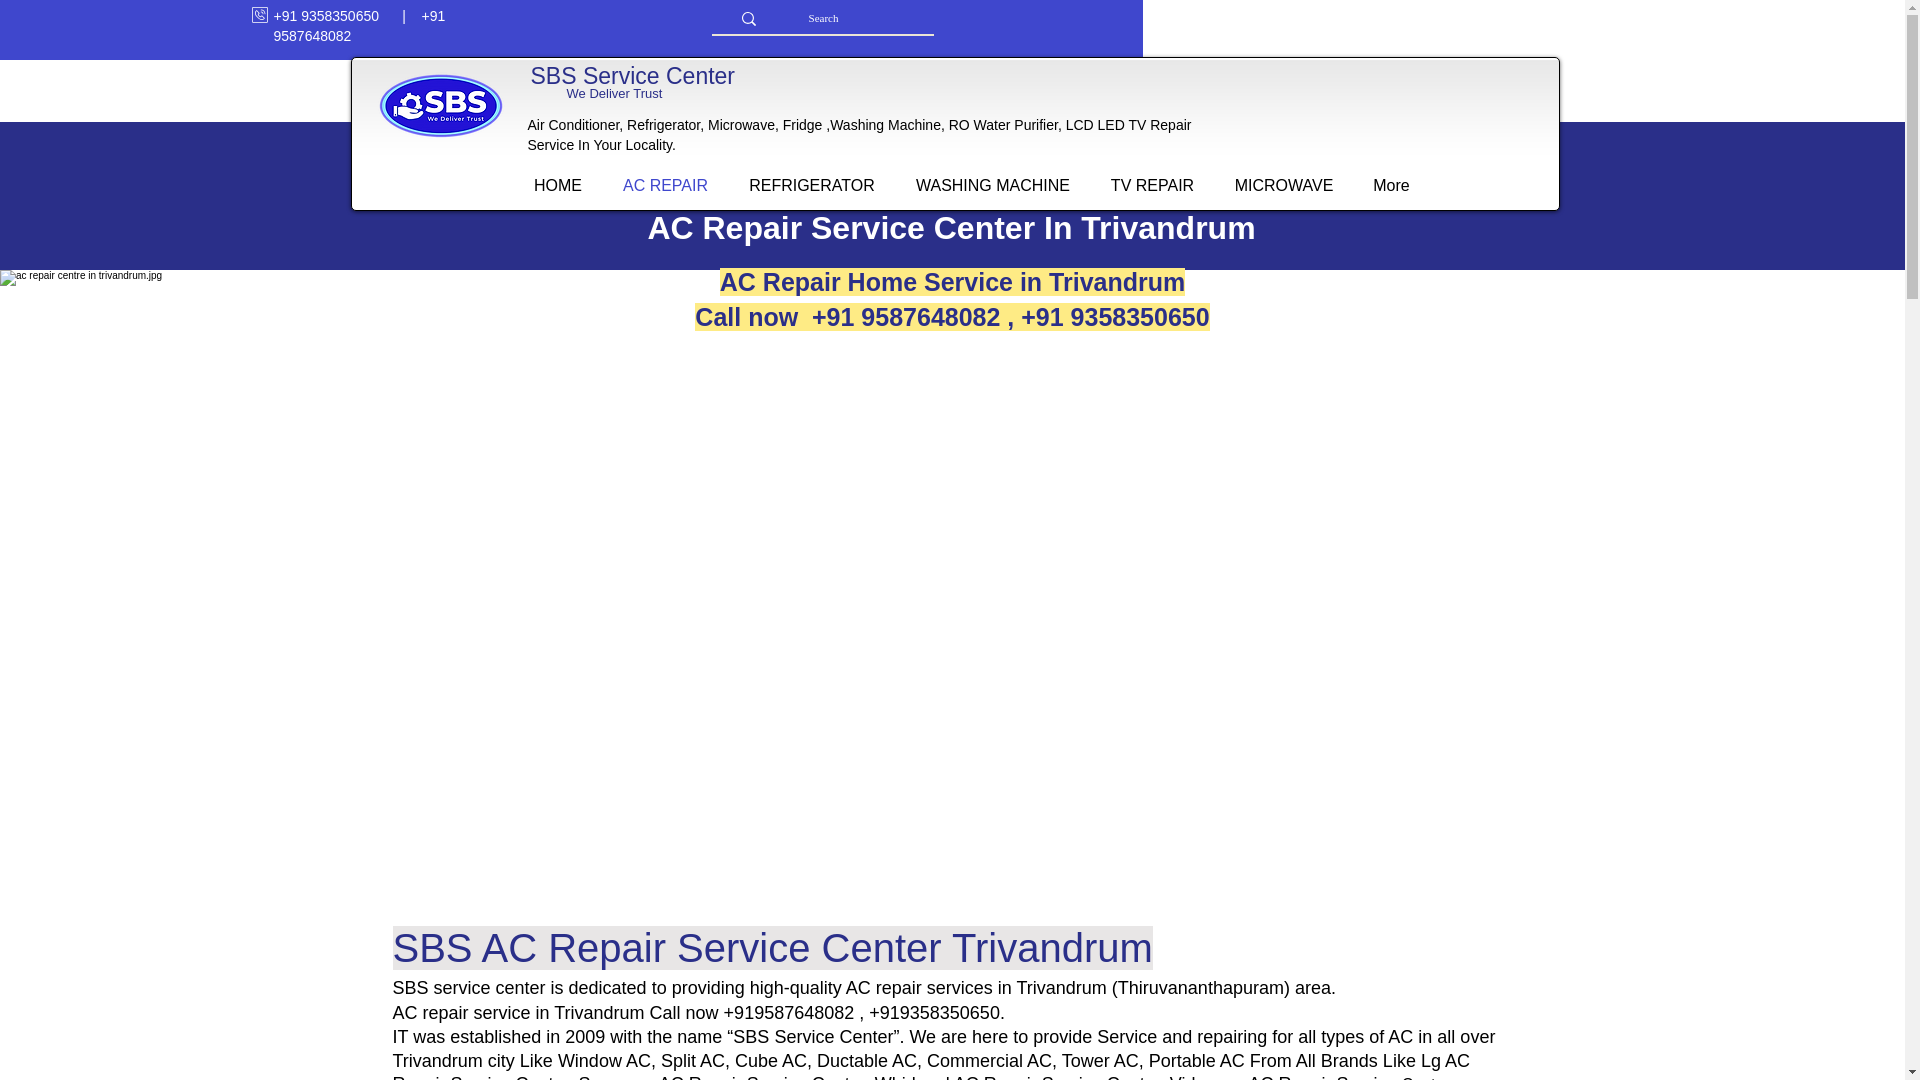 The width and height of the screenshot is (1920, 1080). I want to click on WASHING MACHINE, so click(993, 185).